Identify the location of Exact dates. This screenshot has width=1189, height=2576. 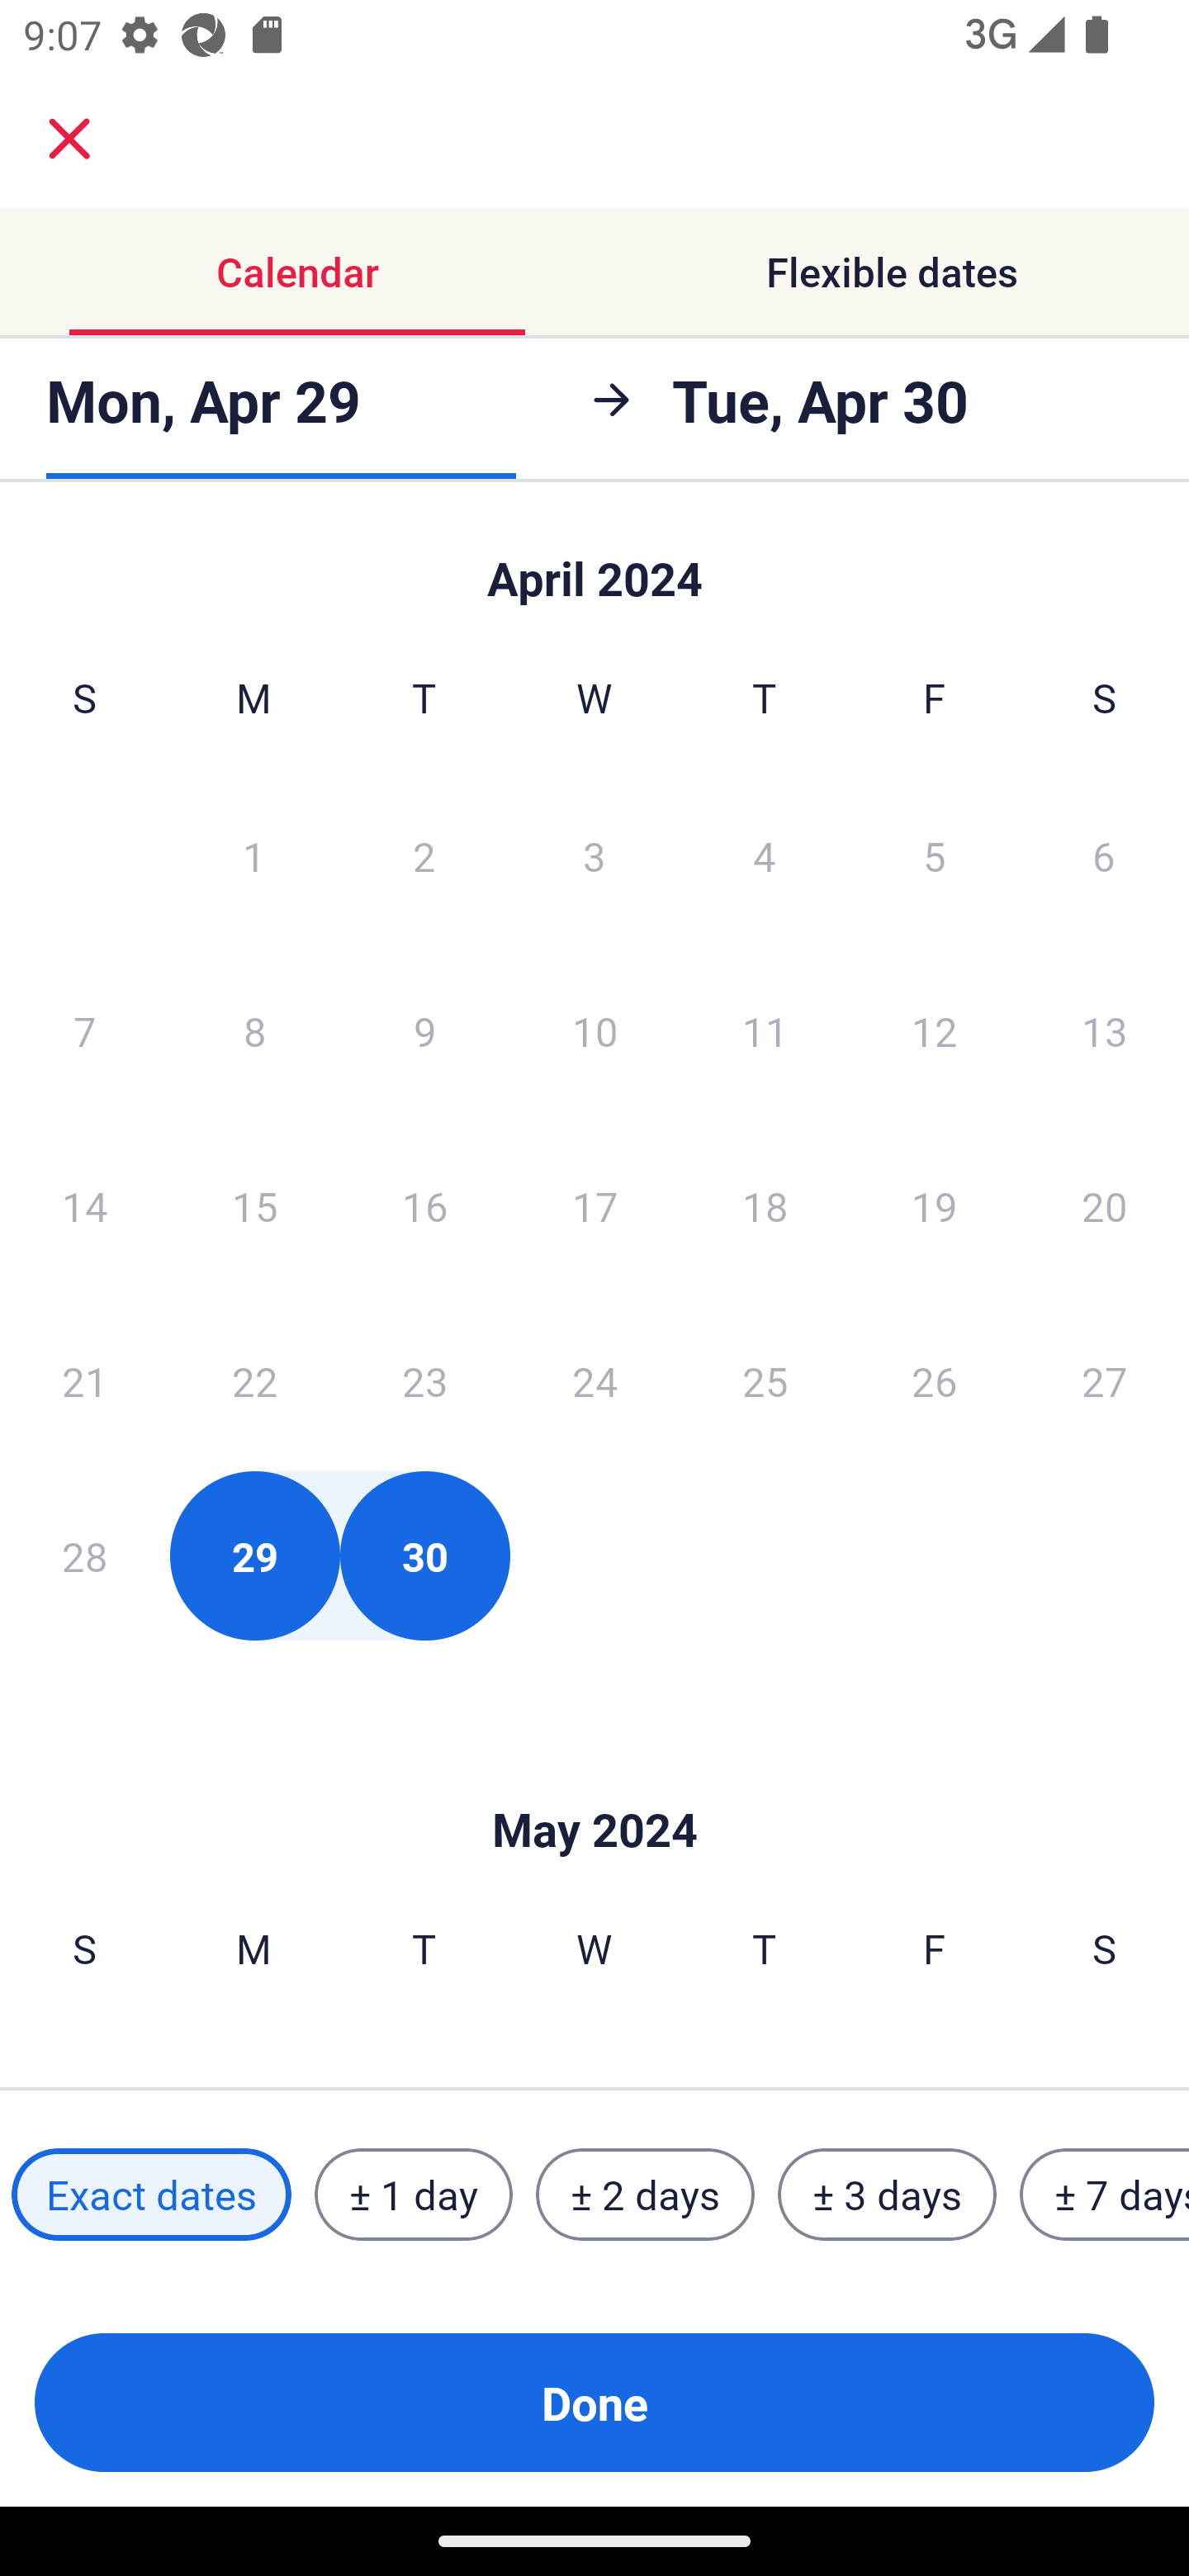
(151, 2195).